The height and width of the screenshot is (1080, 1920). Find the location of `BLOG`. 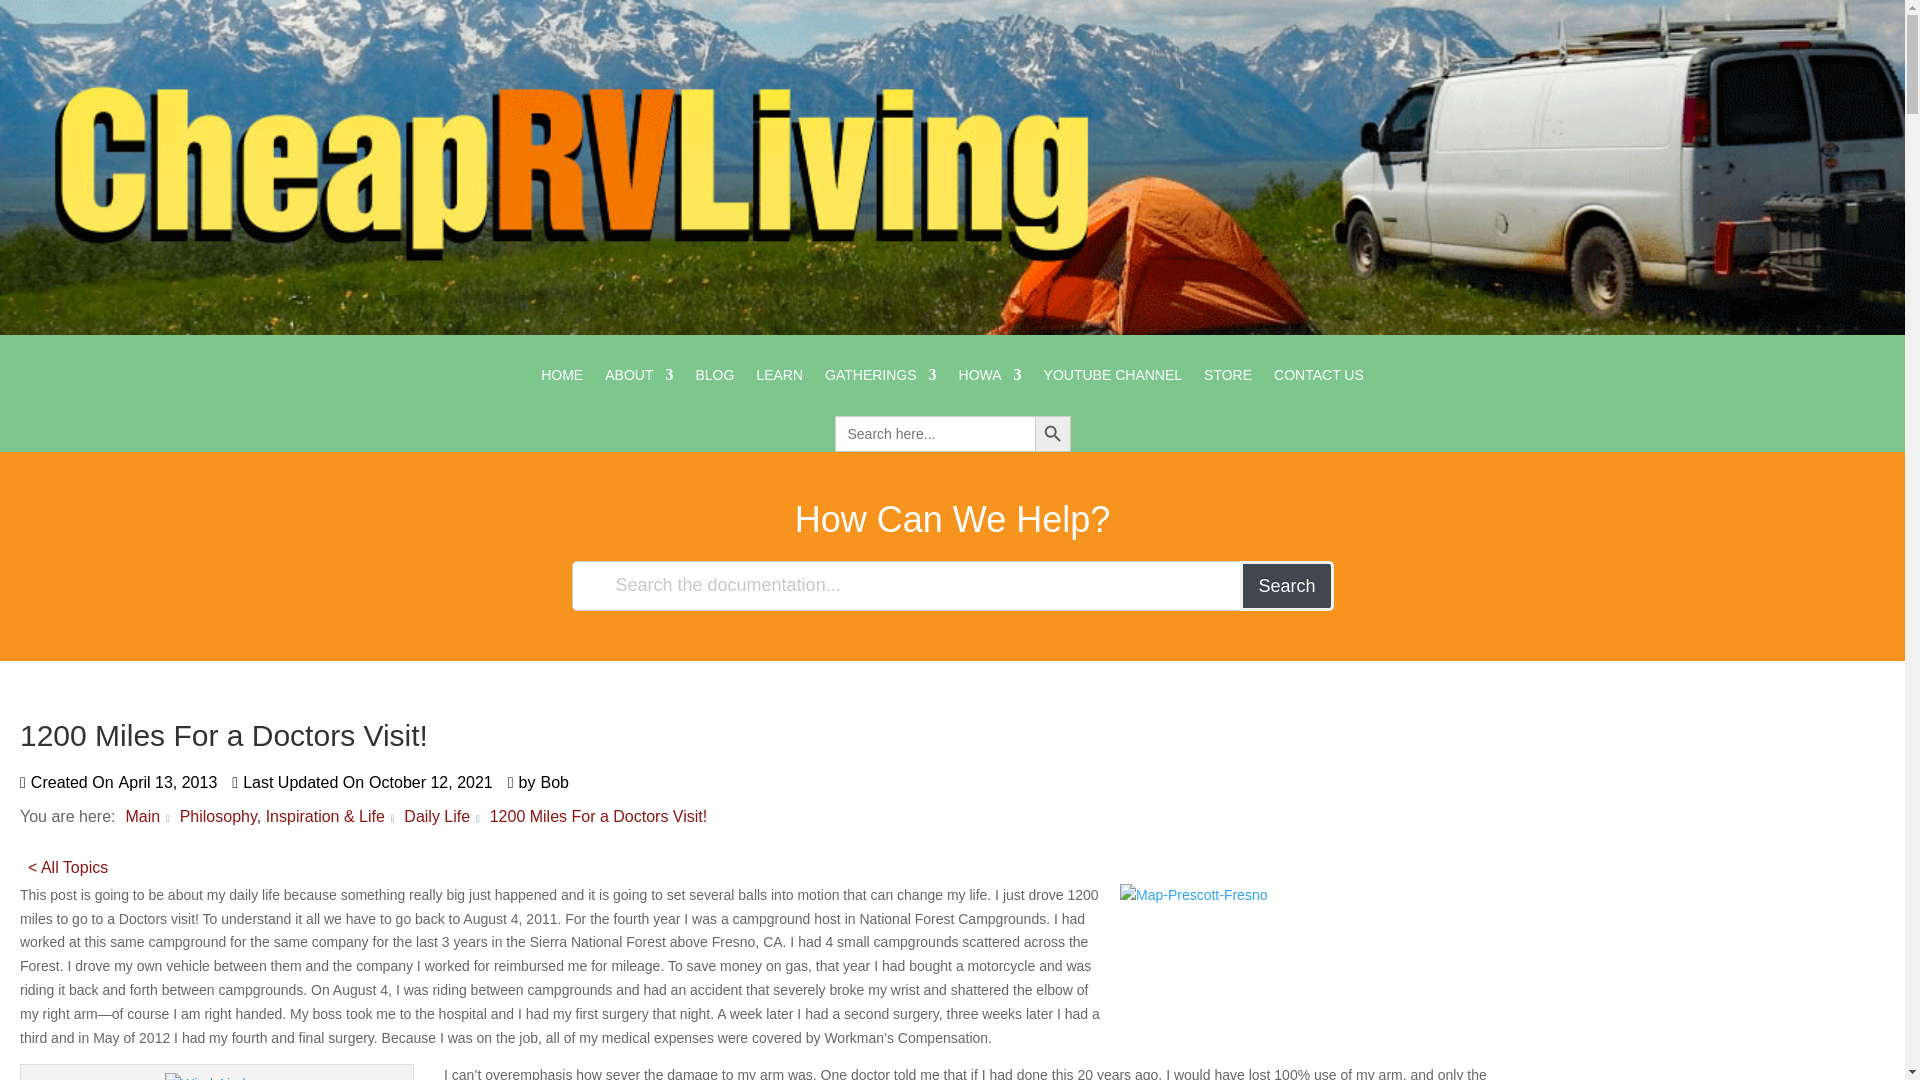

BLOG is located at coordinates (714, 390).